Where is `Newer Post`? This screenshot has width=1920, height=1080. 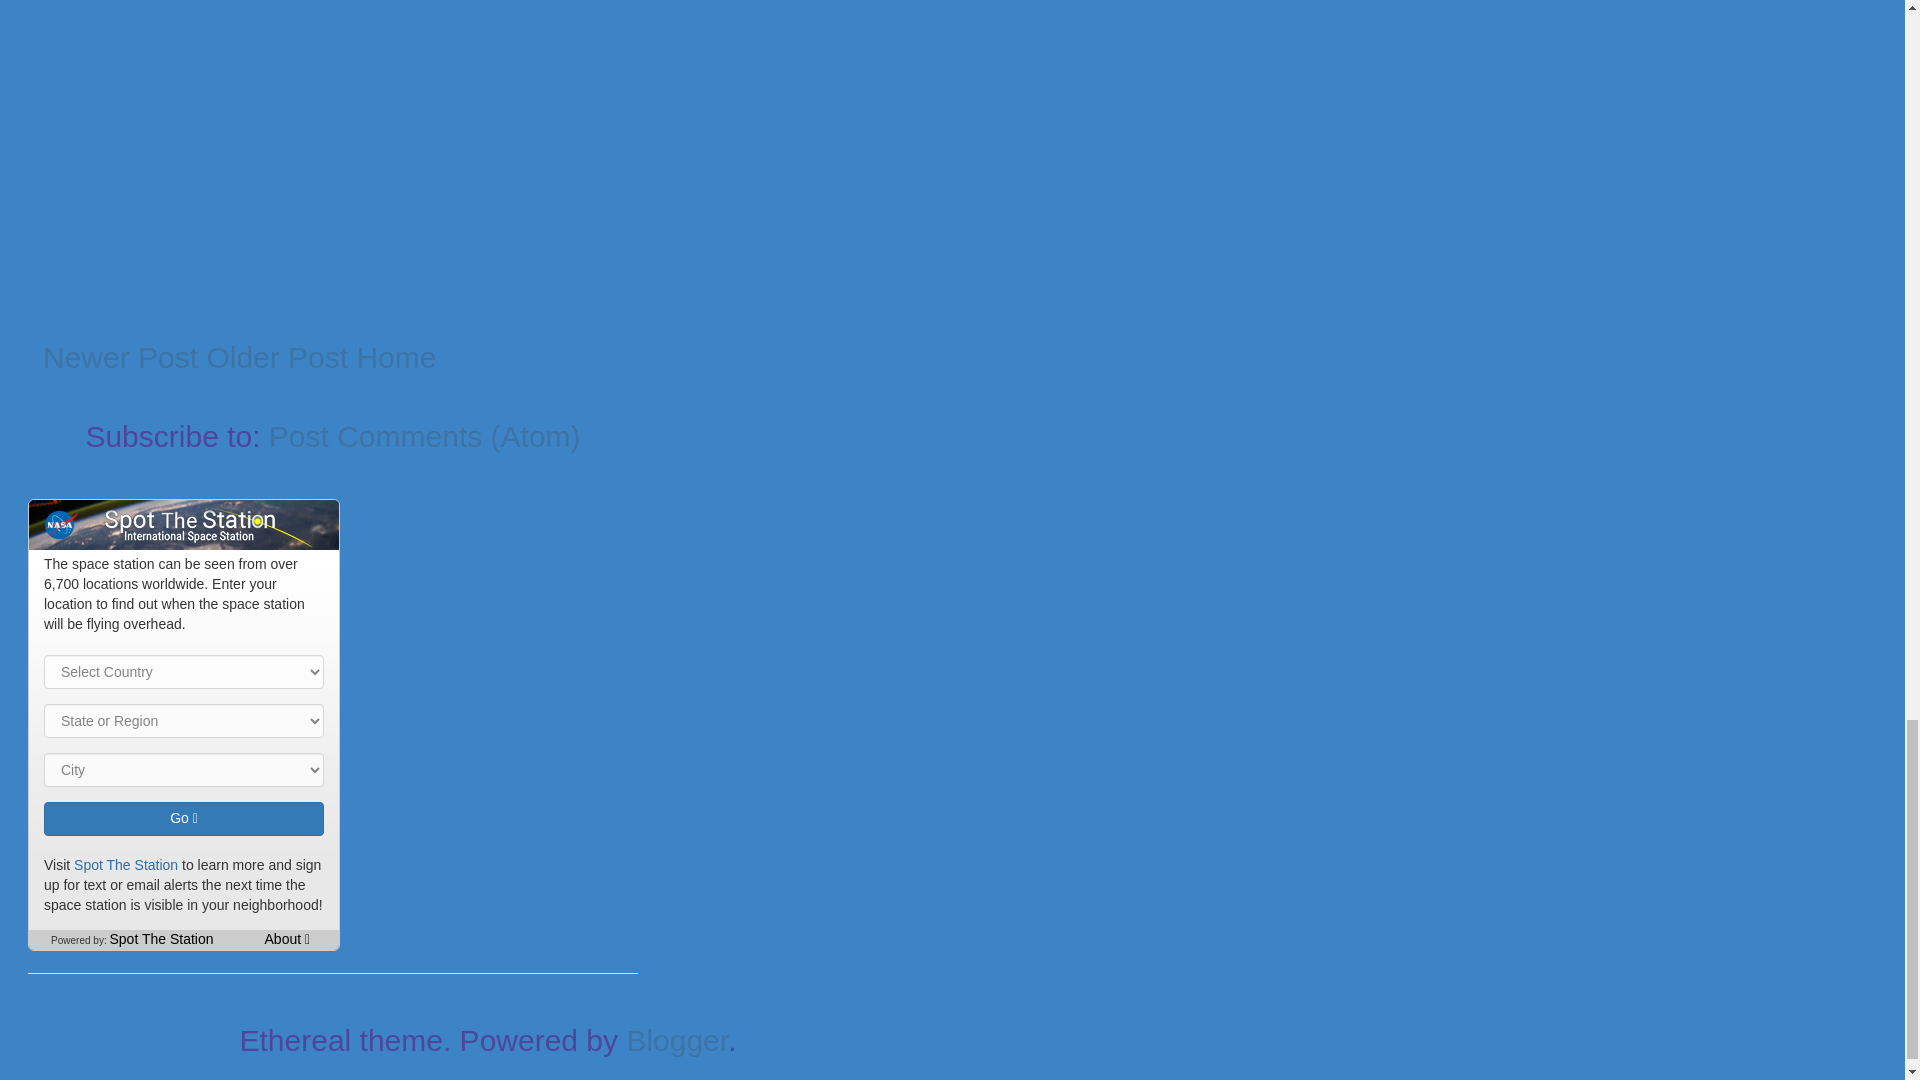 Newer Post is located at coordinates (120, 357).